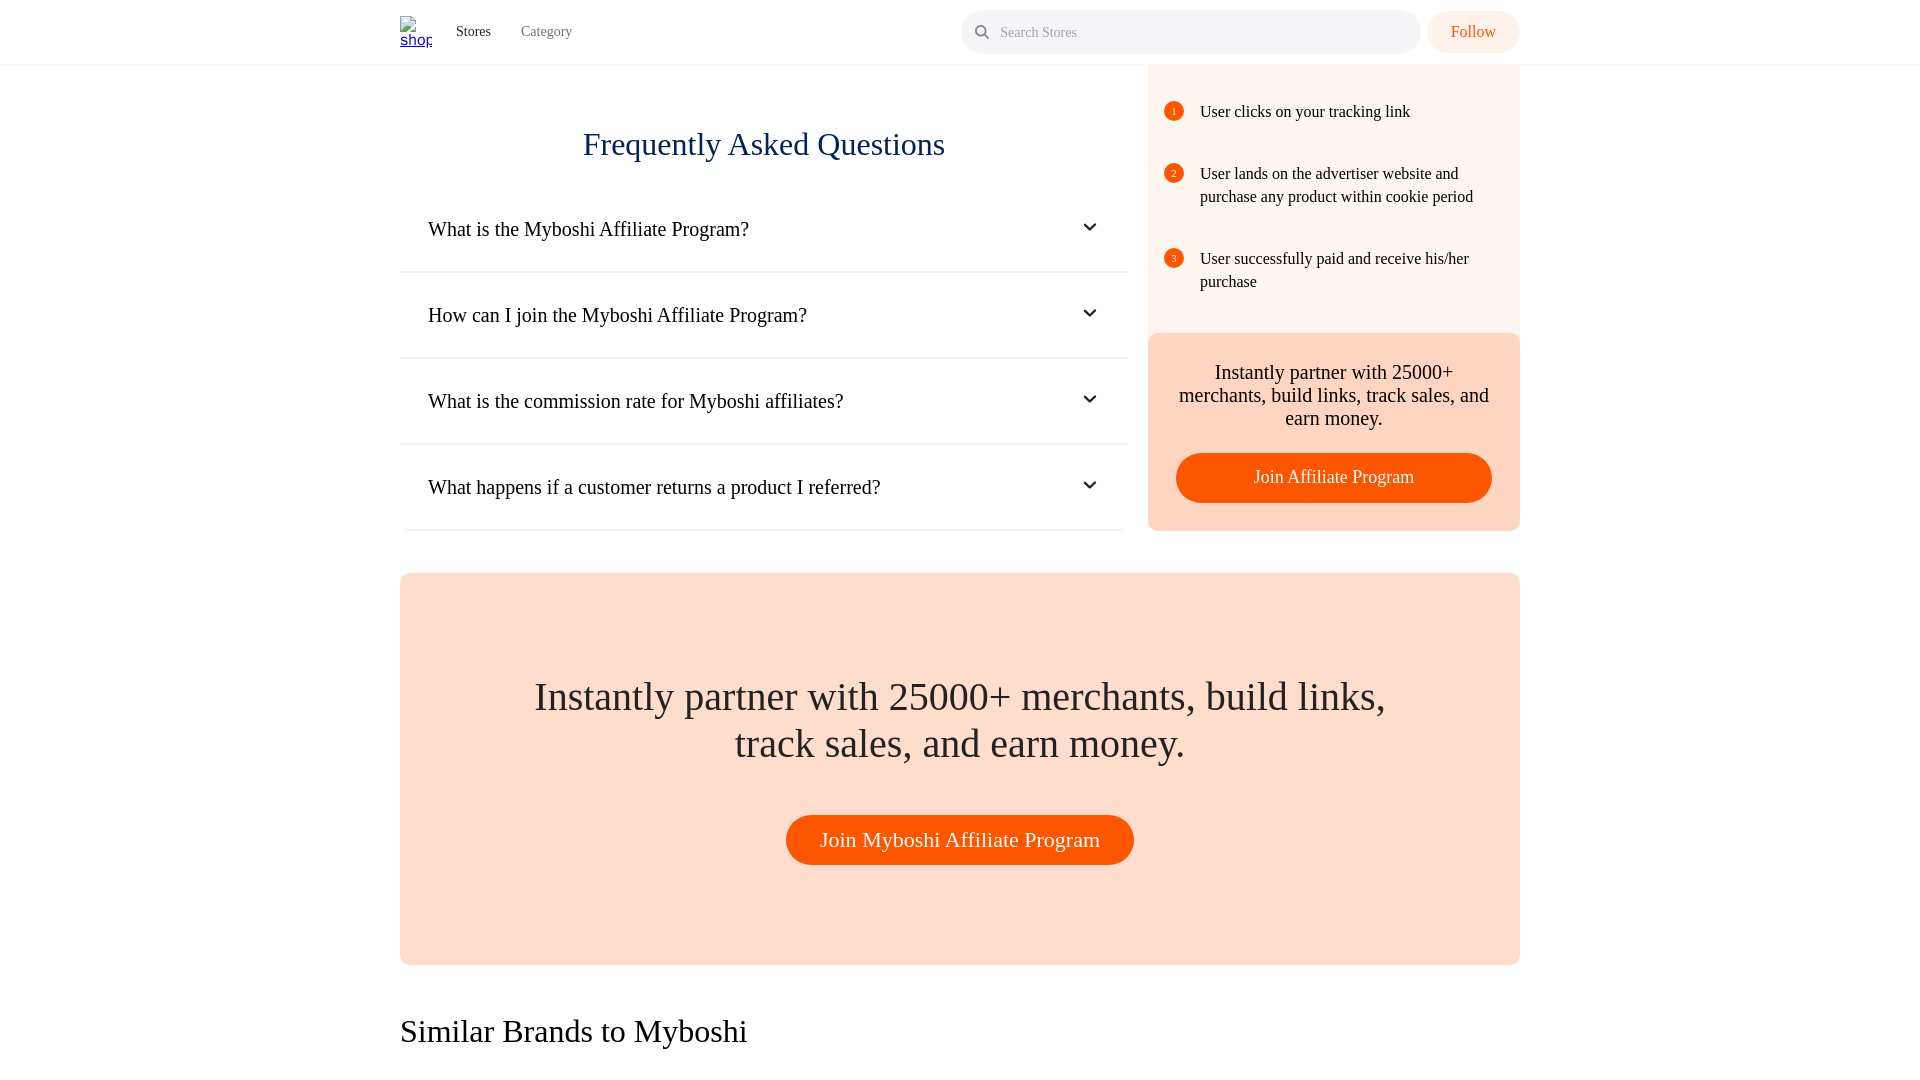 The width and height of the screenshot is (1920, 1080). Describe the element at coordinates (960, 840) in the screenshot. I see `Join Myboshi Affiliate Program` at that location.